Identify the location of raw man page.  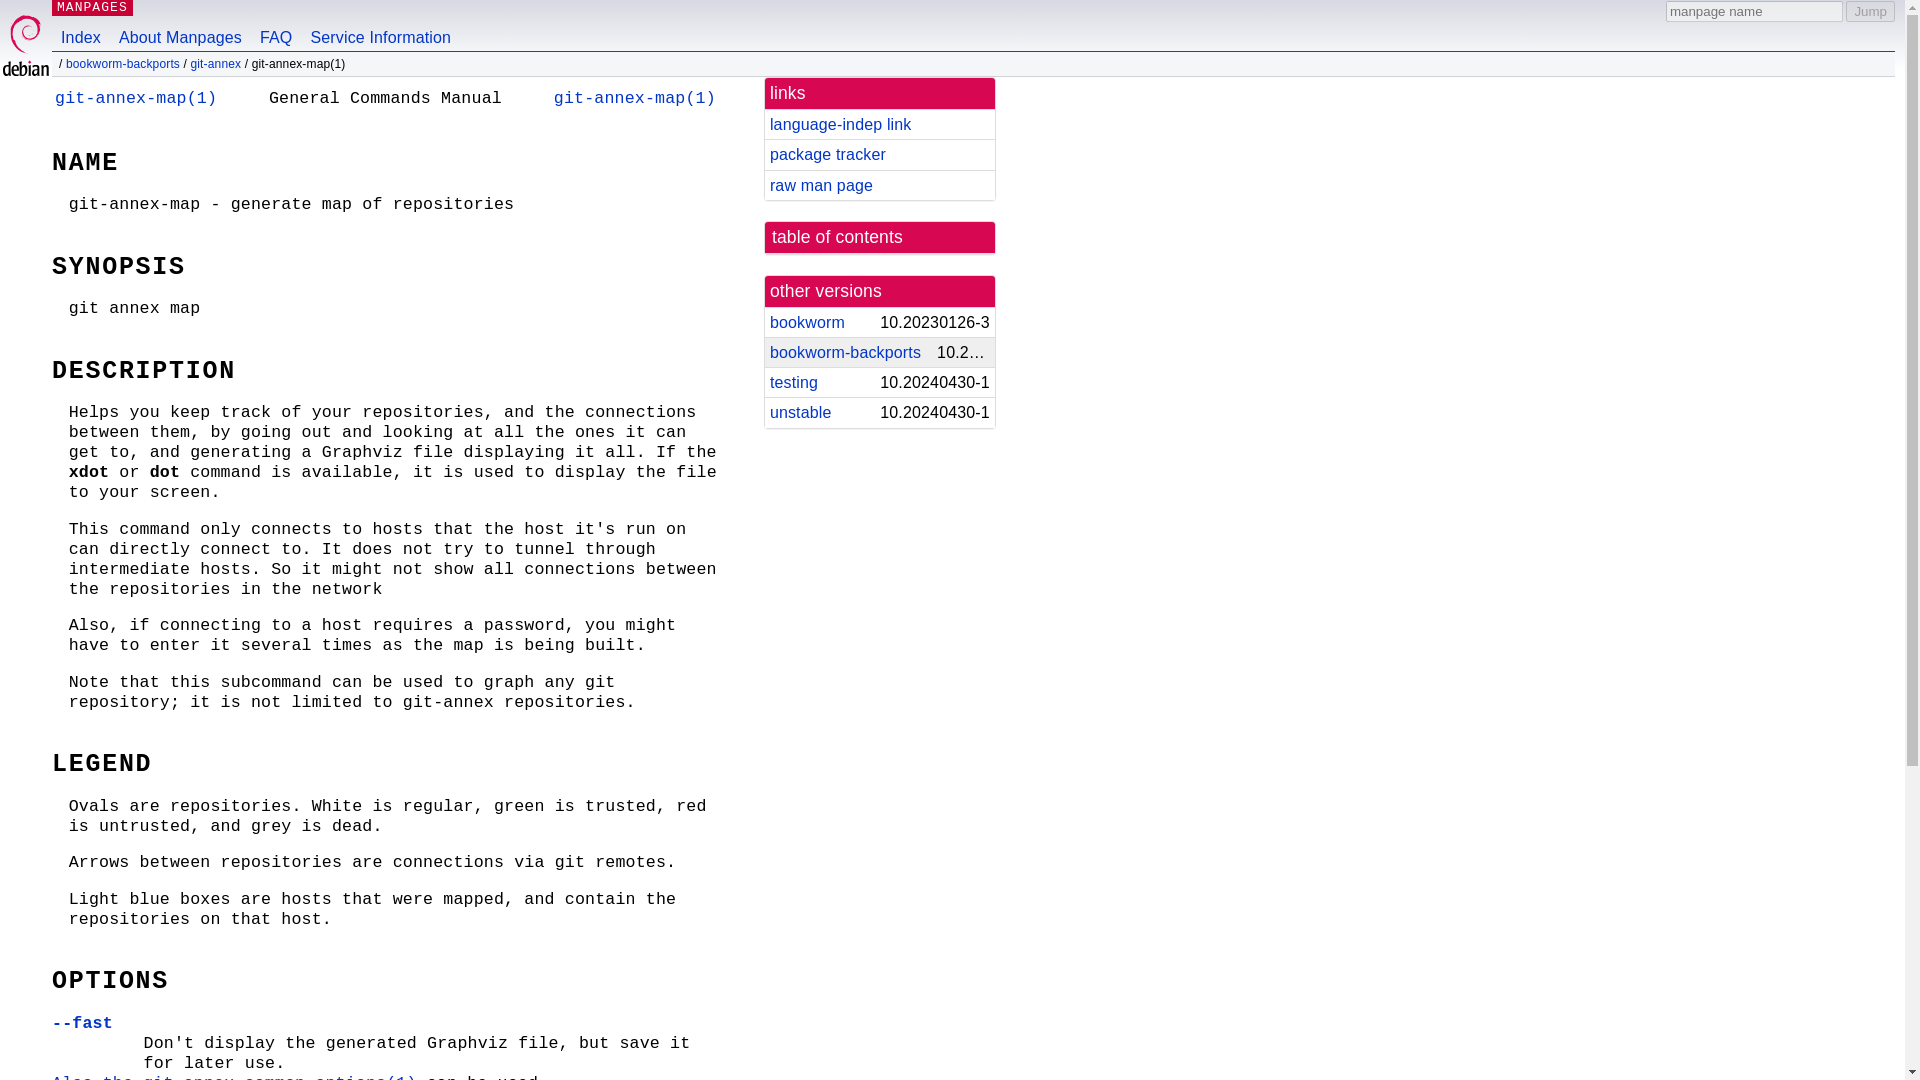
(821, 186).